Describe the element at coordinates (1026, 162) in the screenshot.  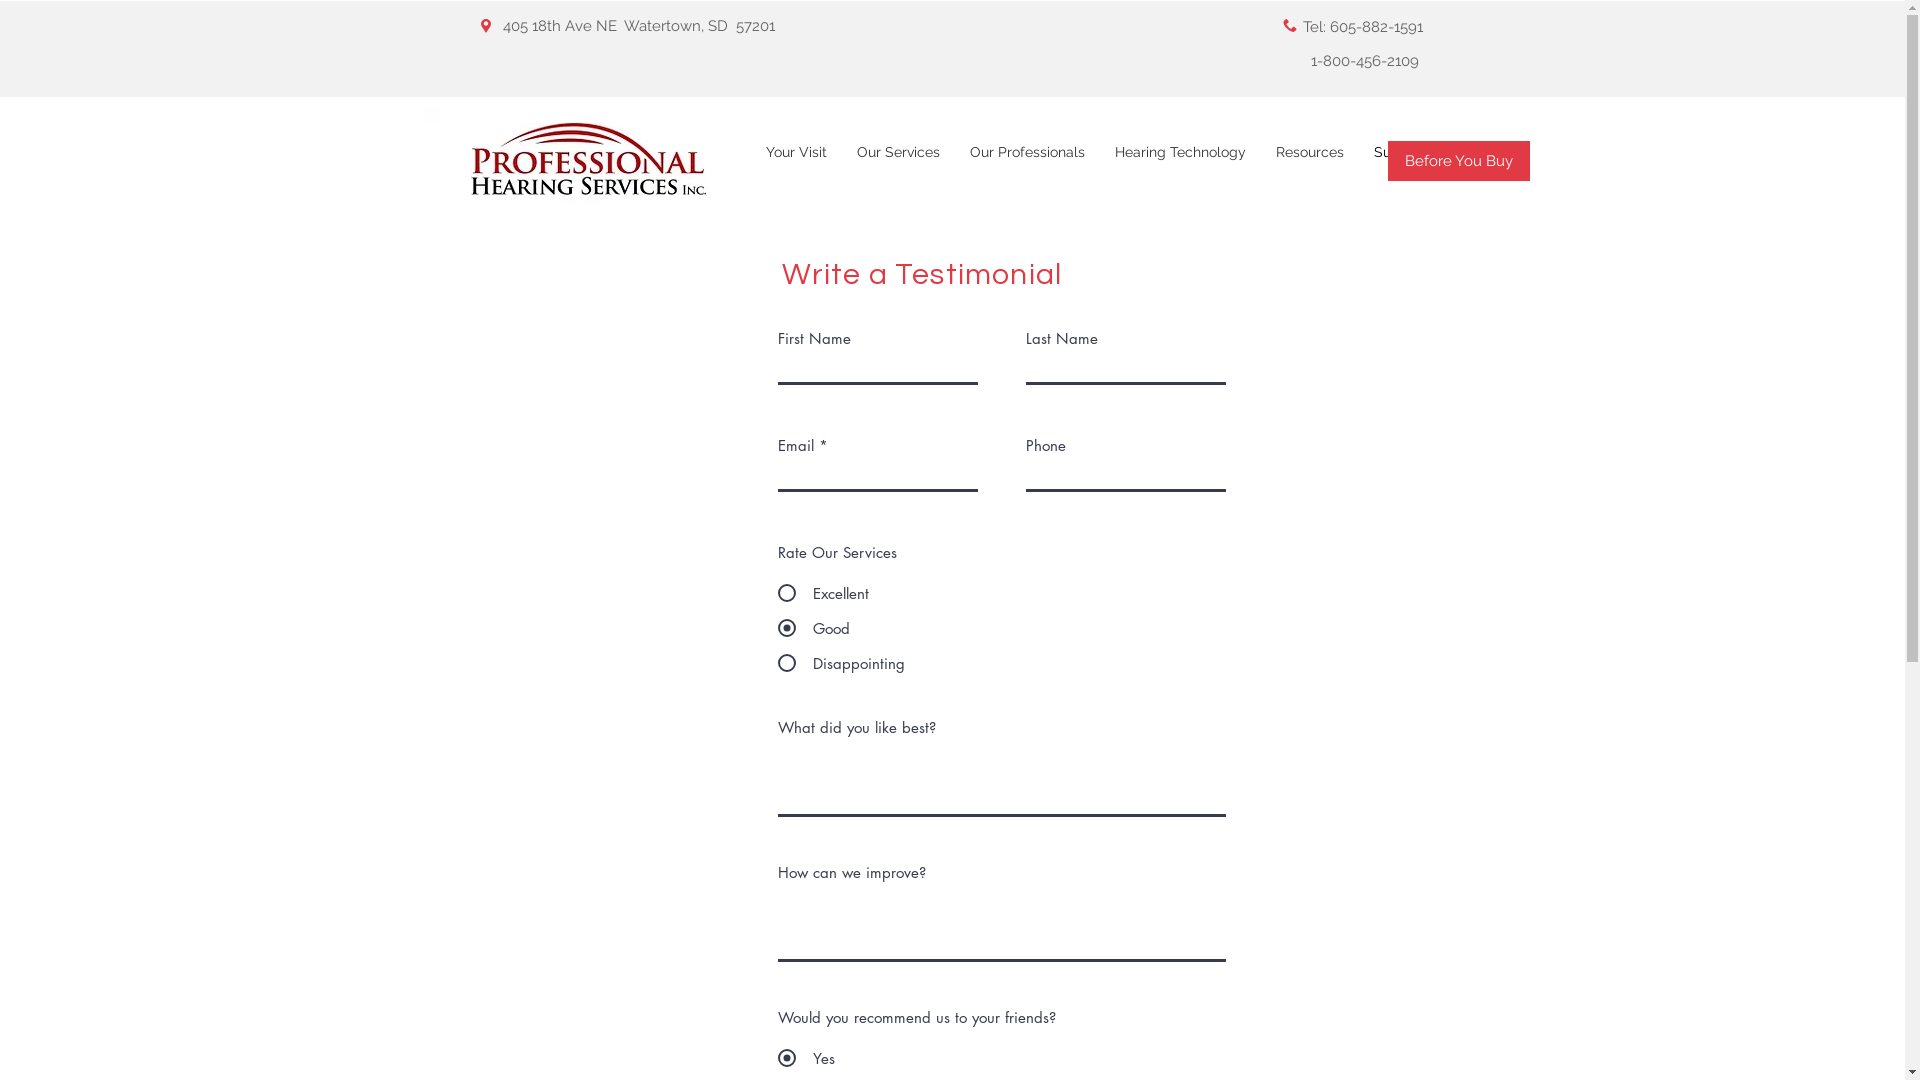
I see `Our Professionals` at that location.